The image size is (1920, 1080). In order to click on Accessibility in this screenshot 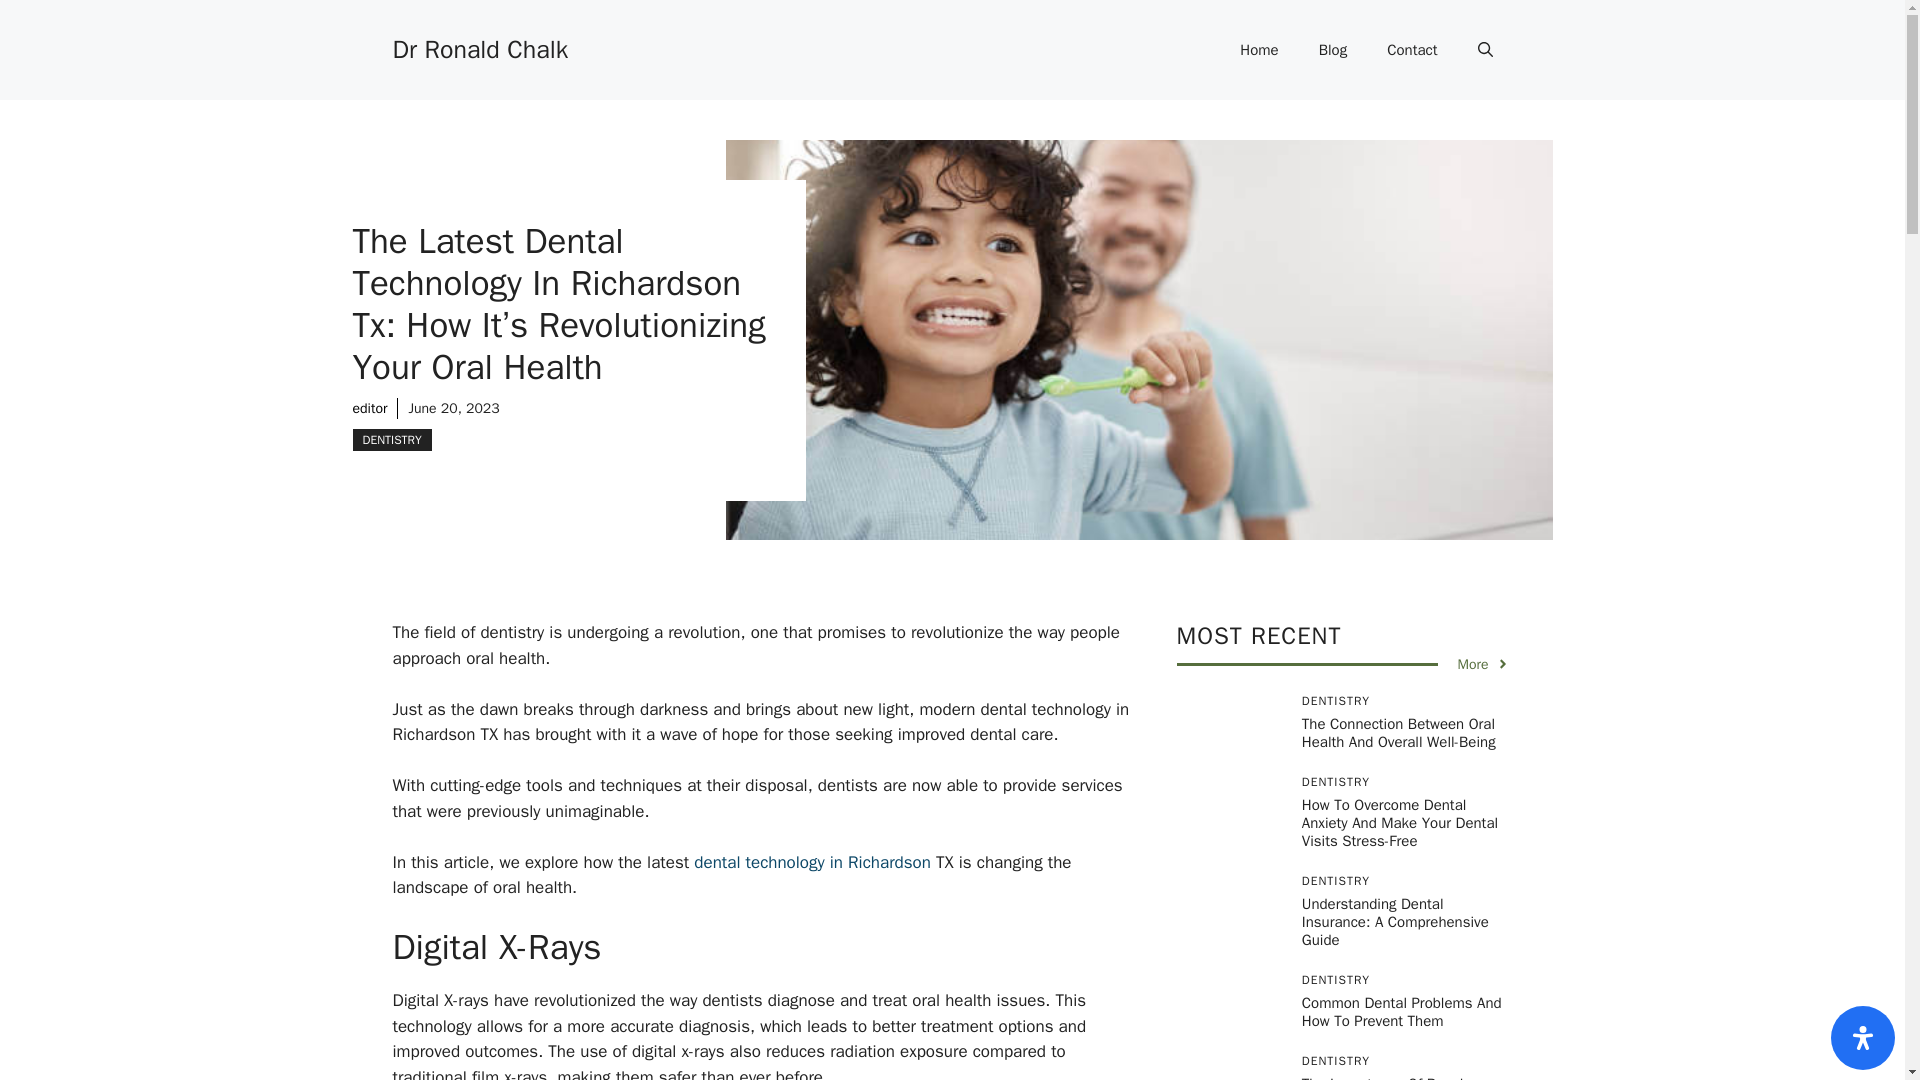, I will do `click(1863, 1038)`.